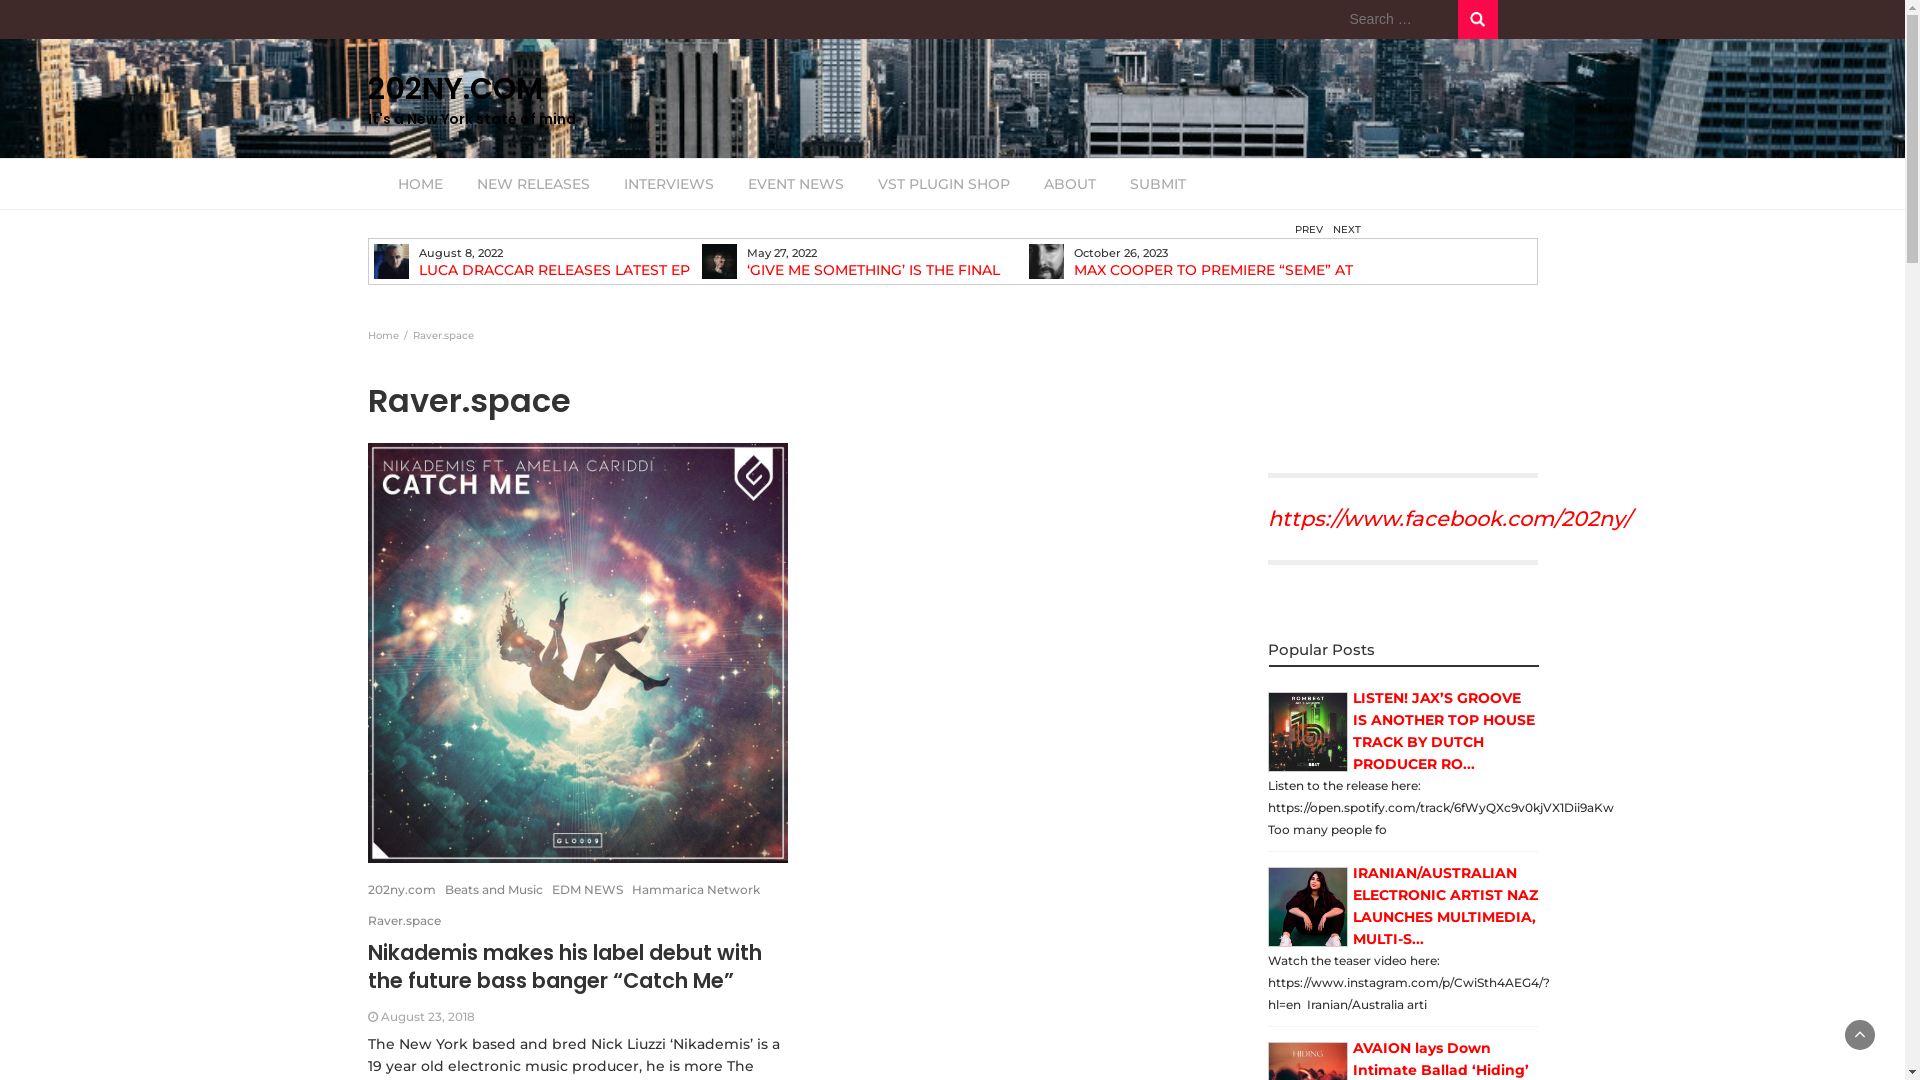  What do you see at coordinates (1308, 908) in the screenshot?
I see ` ` at bounding box center [1308, 908].